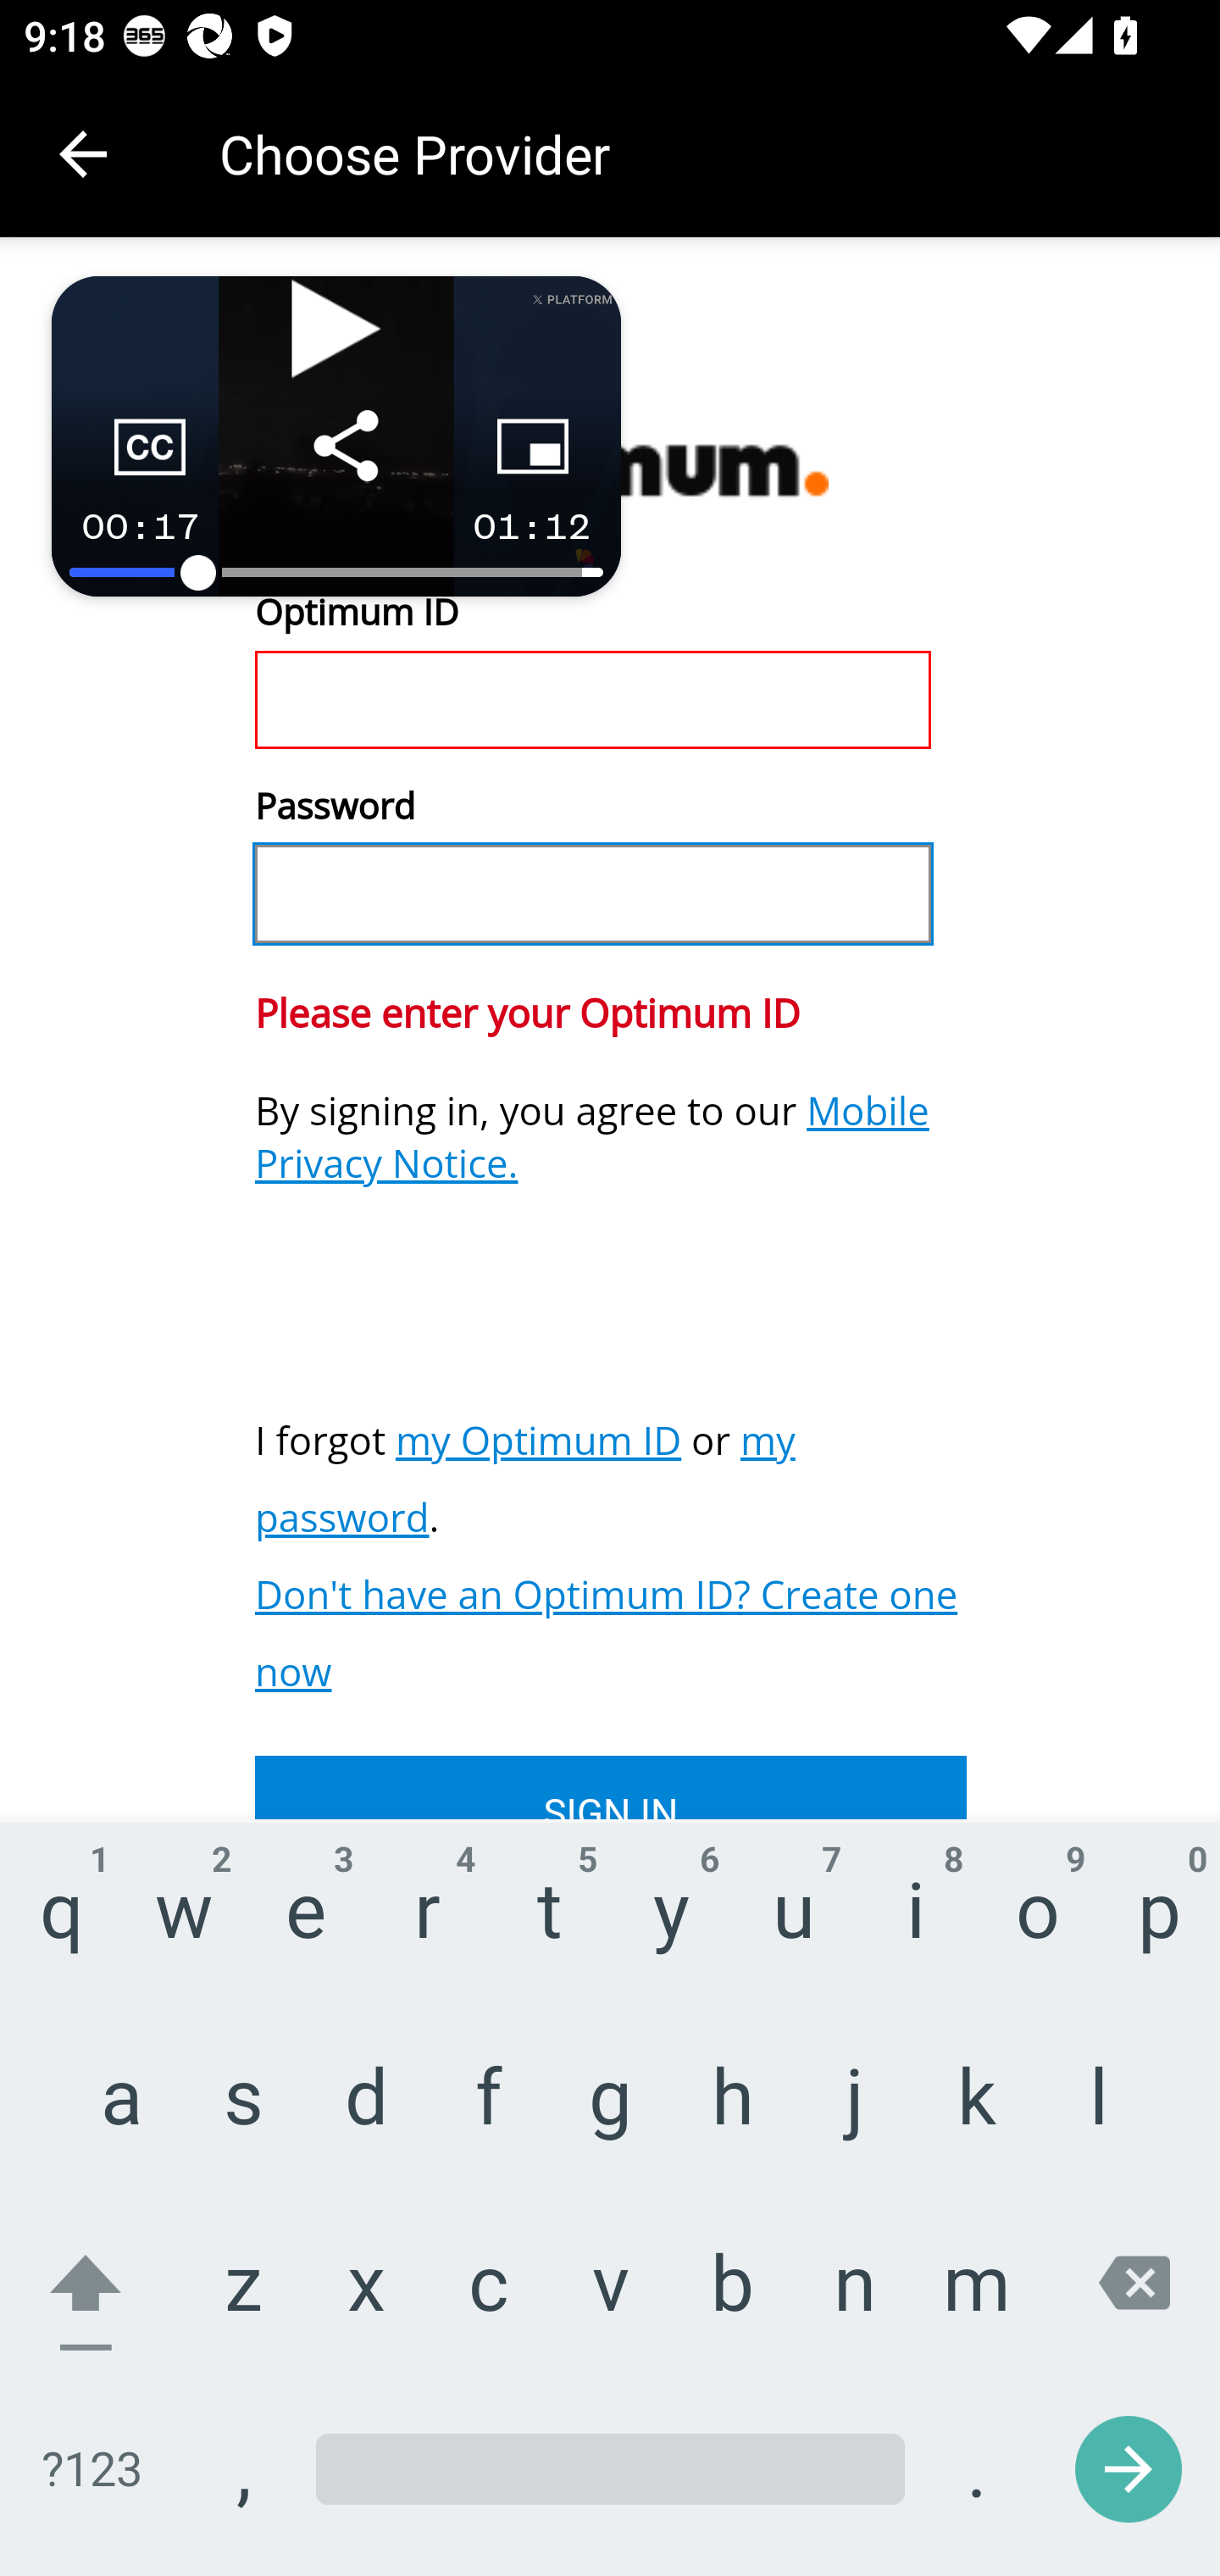 This screenshot has height=2576, width=1220. What do you see at coordinates (83, 154) in the screenshot?
I see `Navigate up` at bounding box center [83, 154].